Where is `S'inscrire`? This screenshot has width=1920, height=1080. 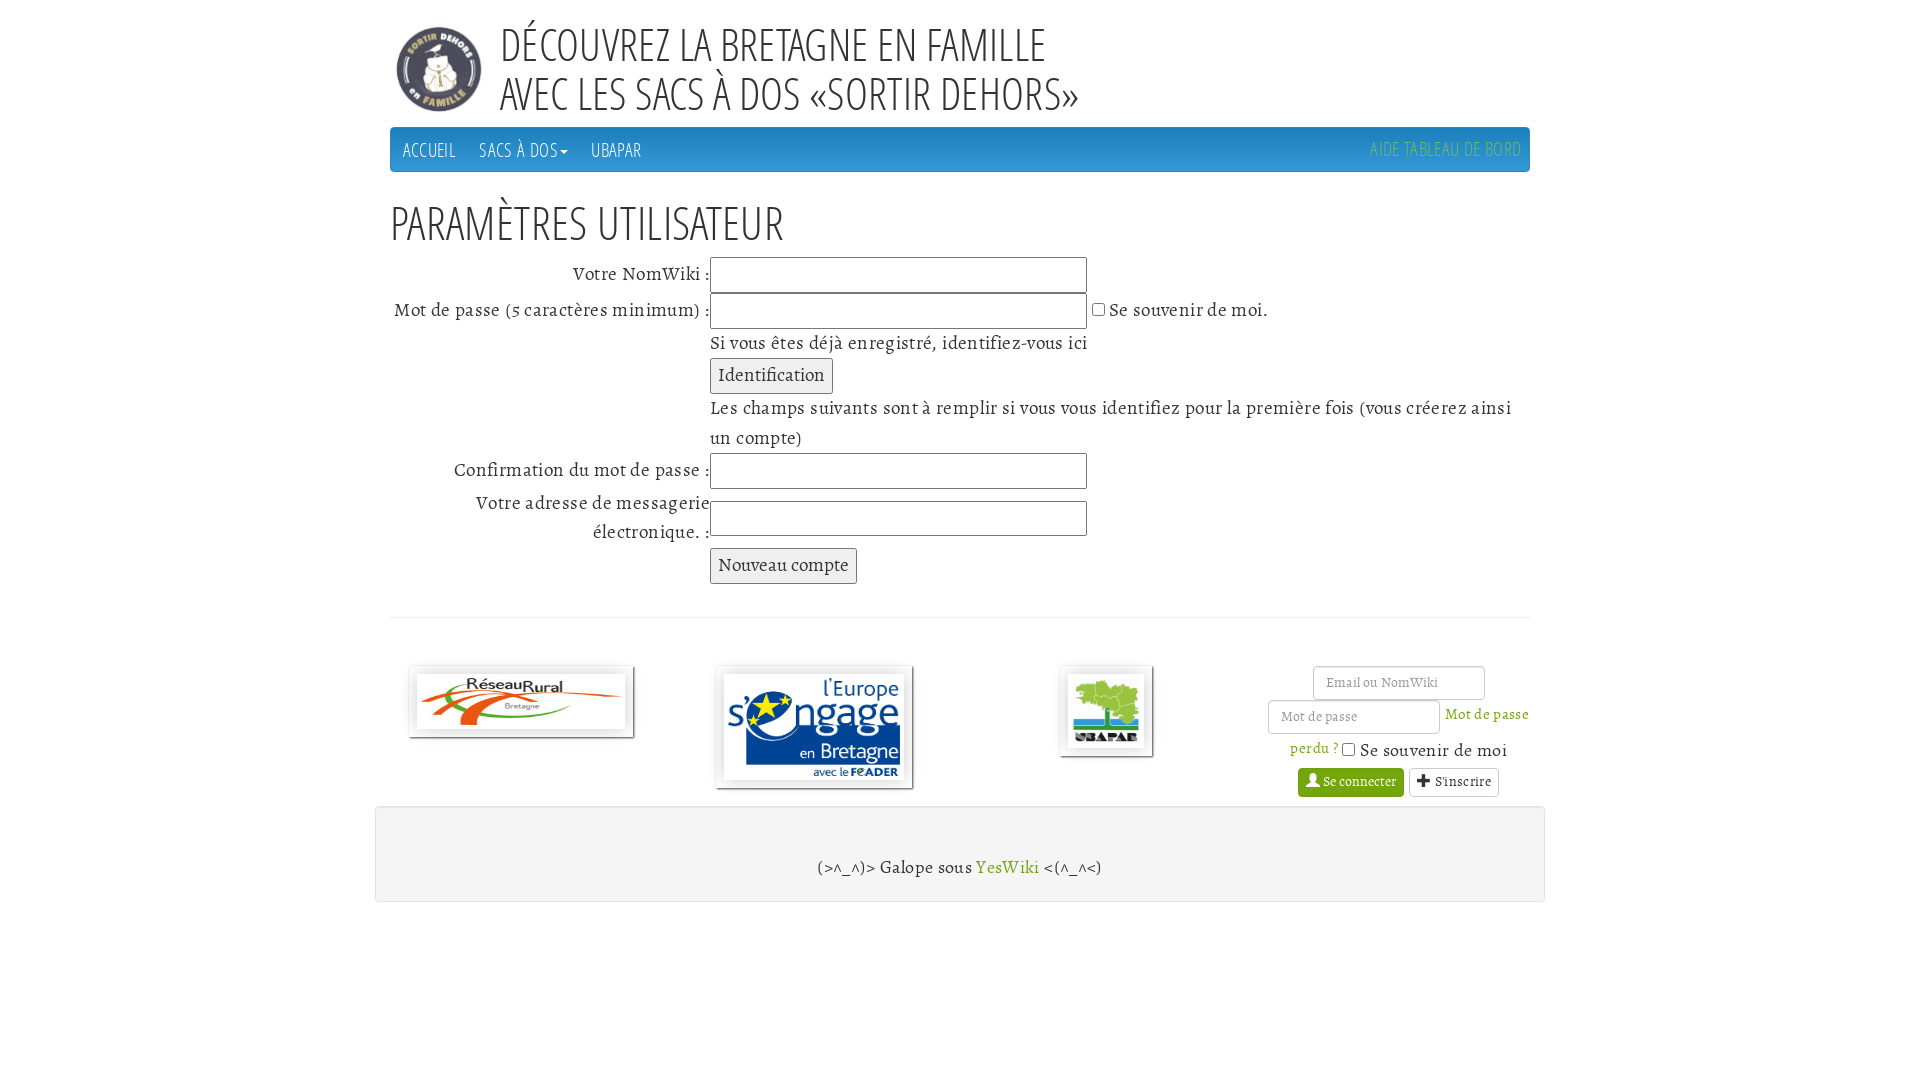
S'inscrire is located at coordinates (1454, 782).